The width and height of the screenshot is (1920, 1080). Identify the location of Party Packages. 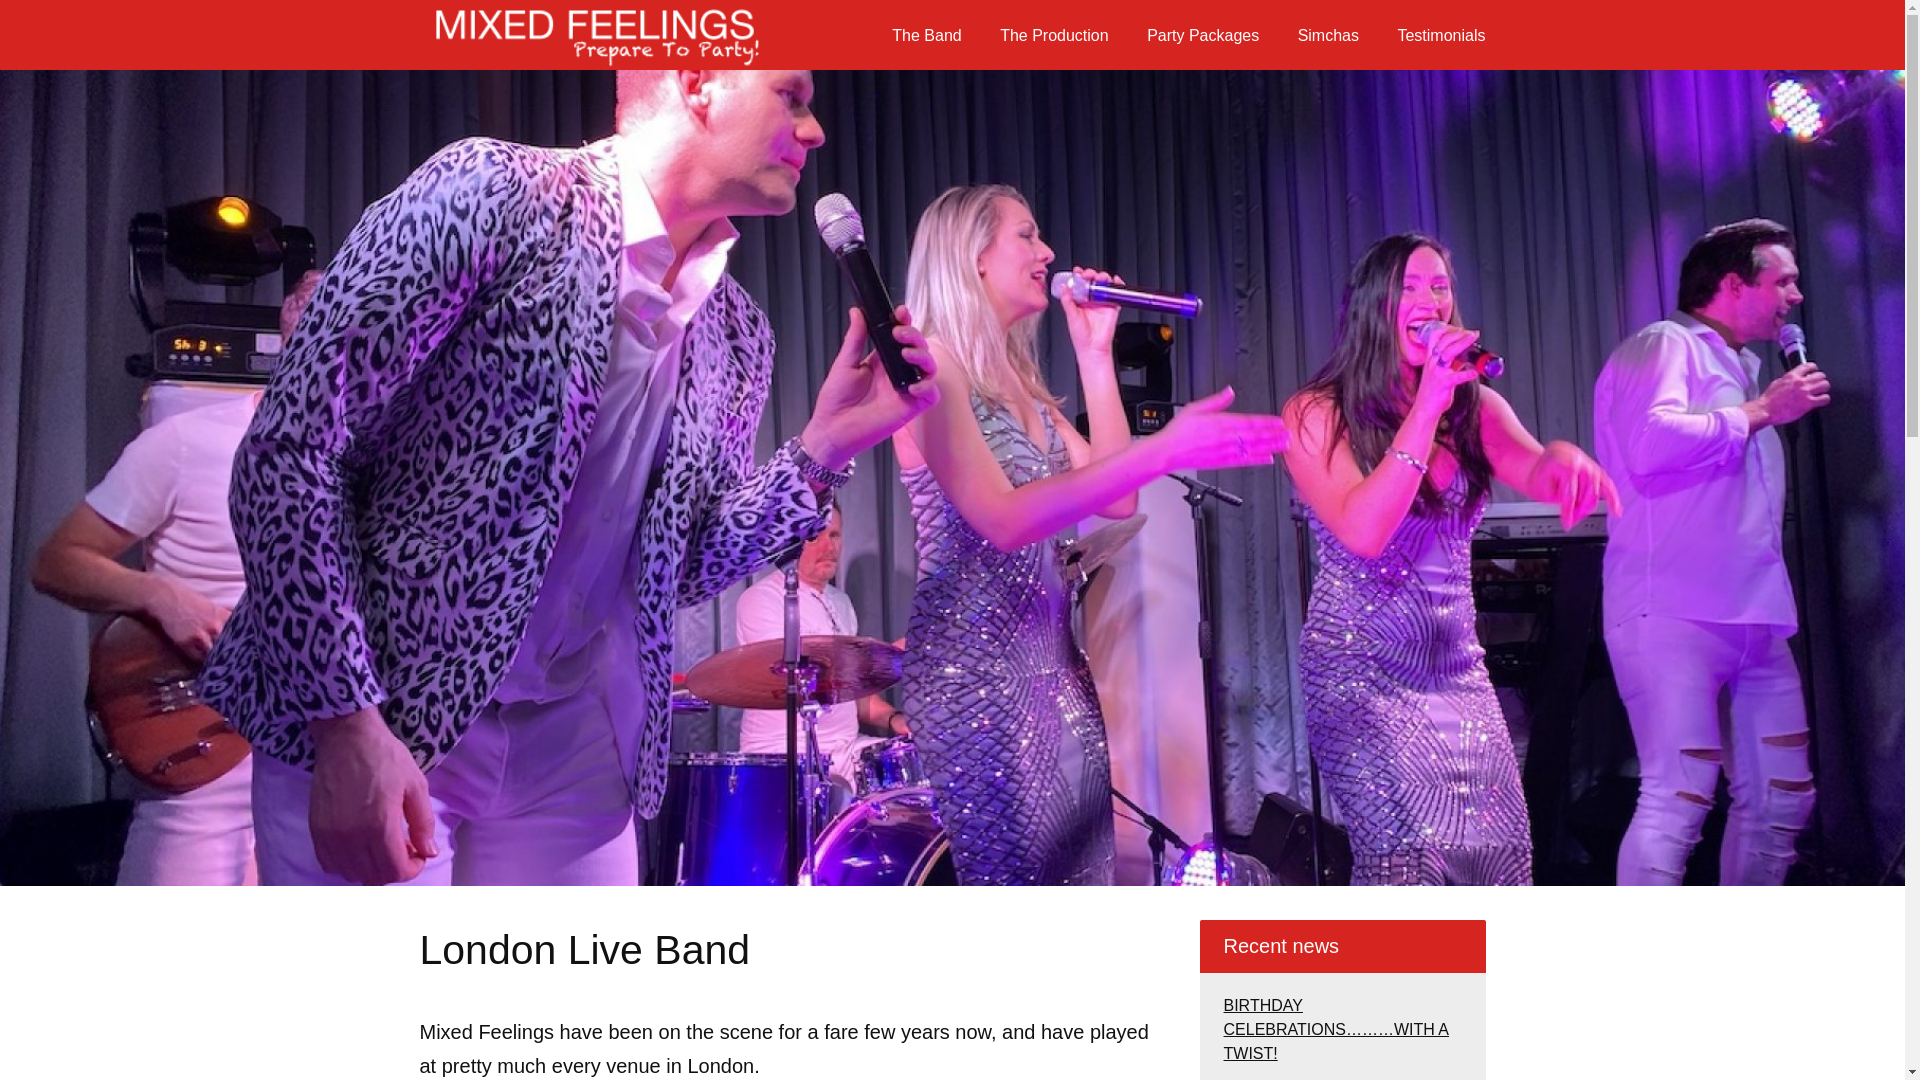
(1203, 34).